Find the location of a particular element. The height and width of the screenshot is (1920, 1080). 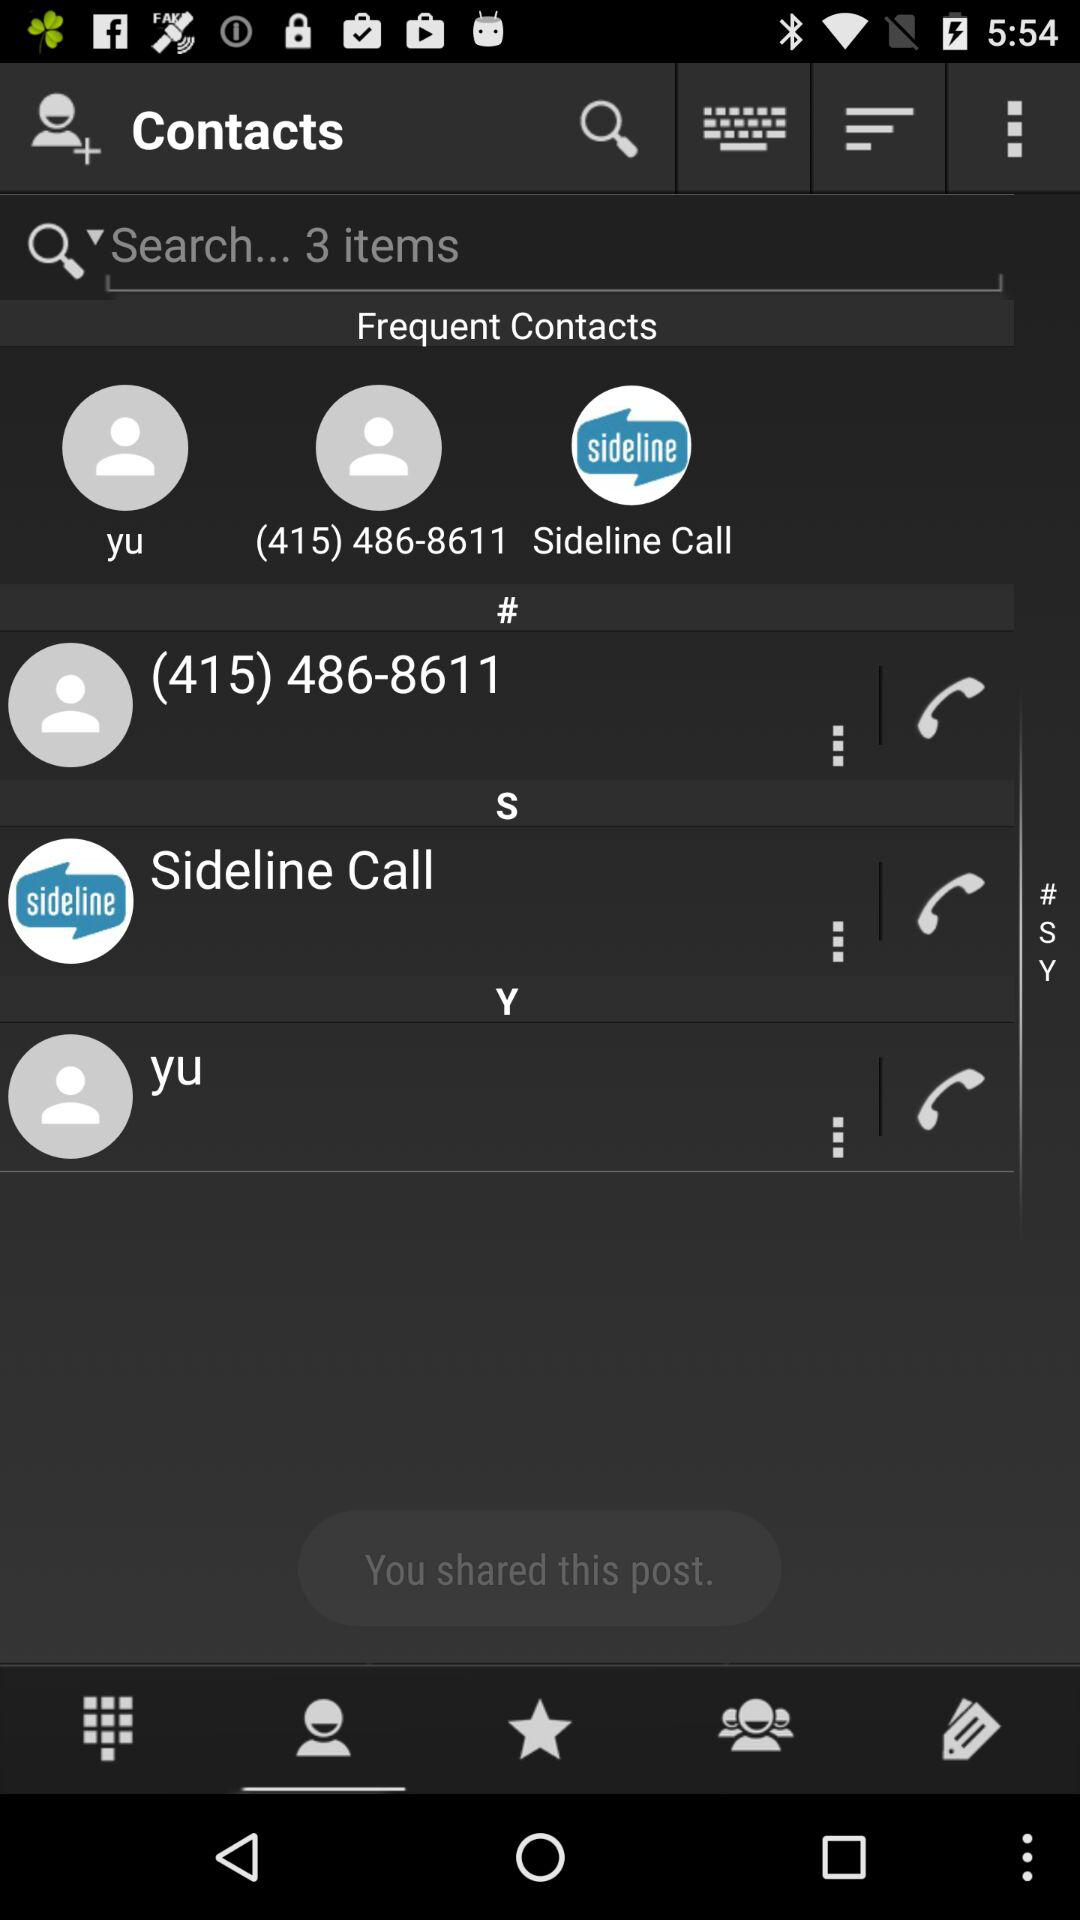

open keypad is located at coordinates (108, 1728).